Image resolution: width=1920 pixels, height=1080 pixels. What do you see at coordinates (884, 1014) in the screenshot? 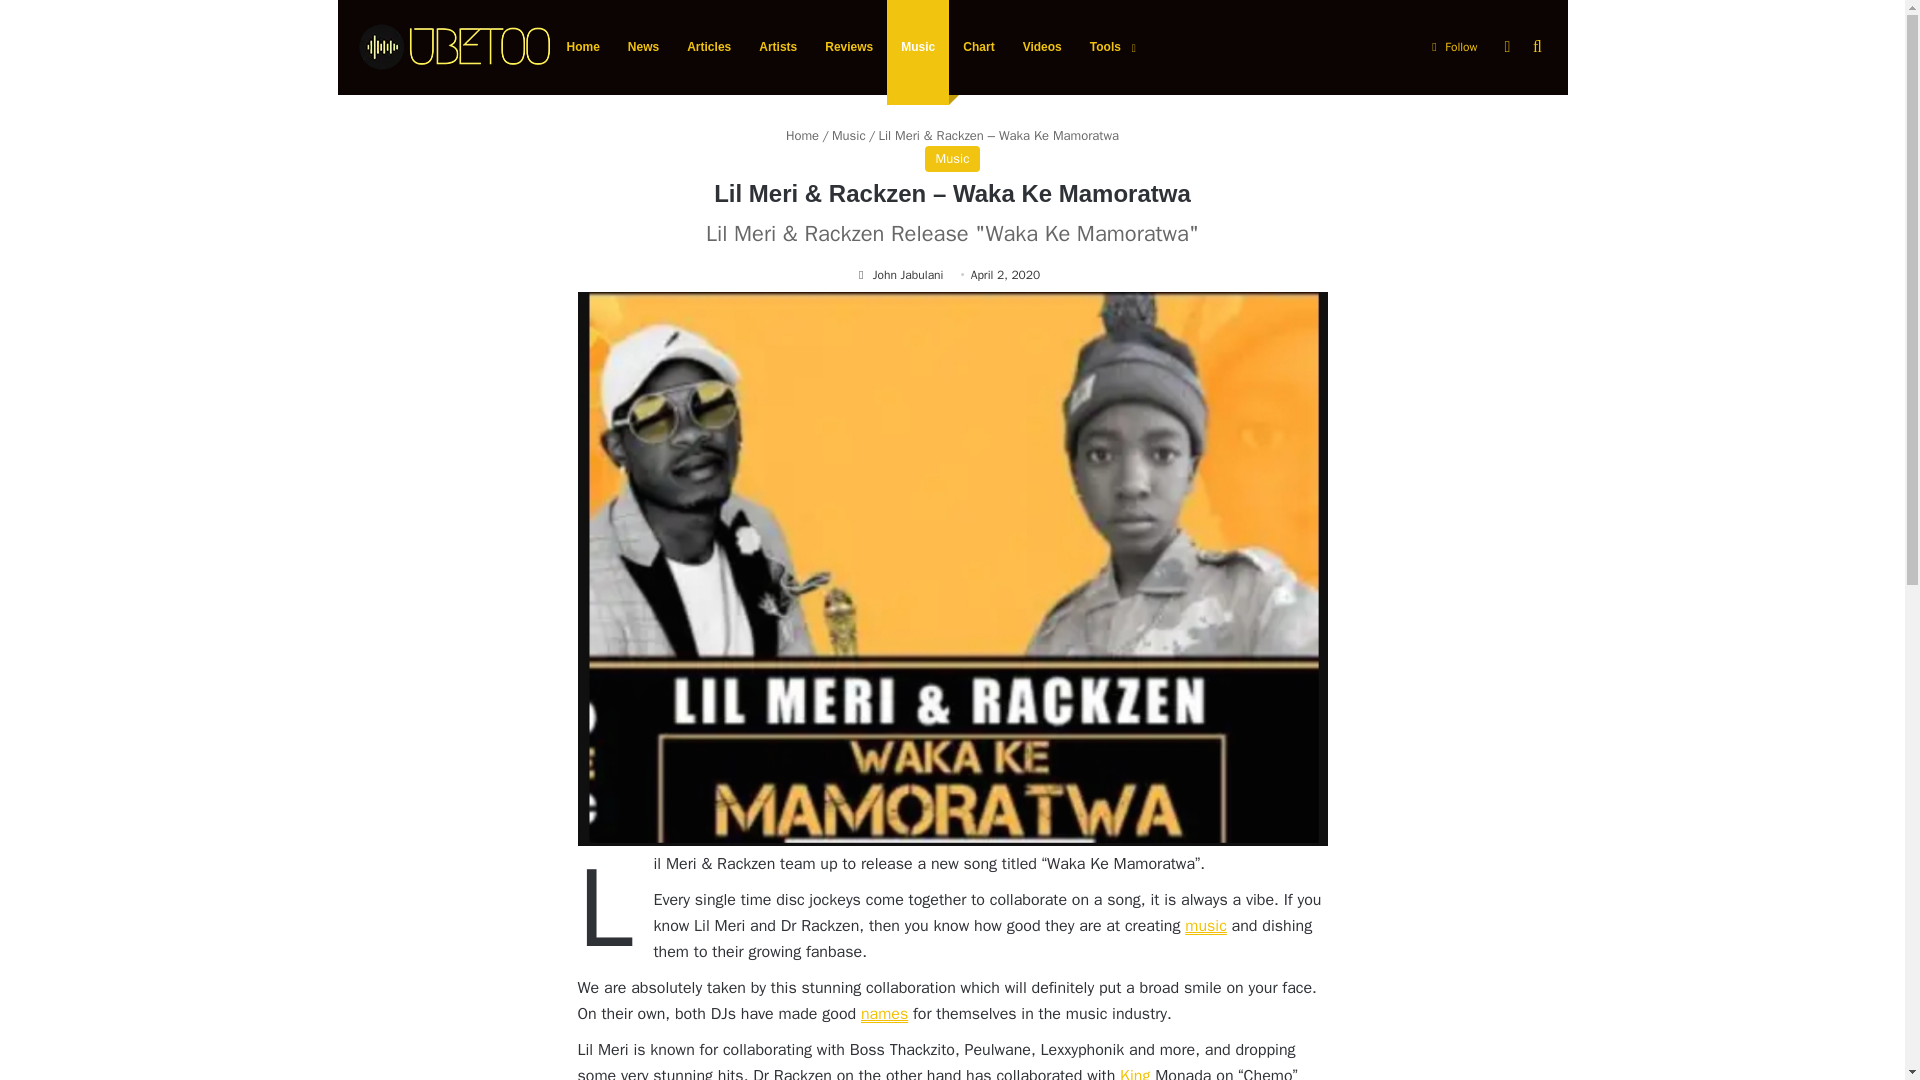
I see `names` at bounding box center [884, 1014].